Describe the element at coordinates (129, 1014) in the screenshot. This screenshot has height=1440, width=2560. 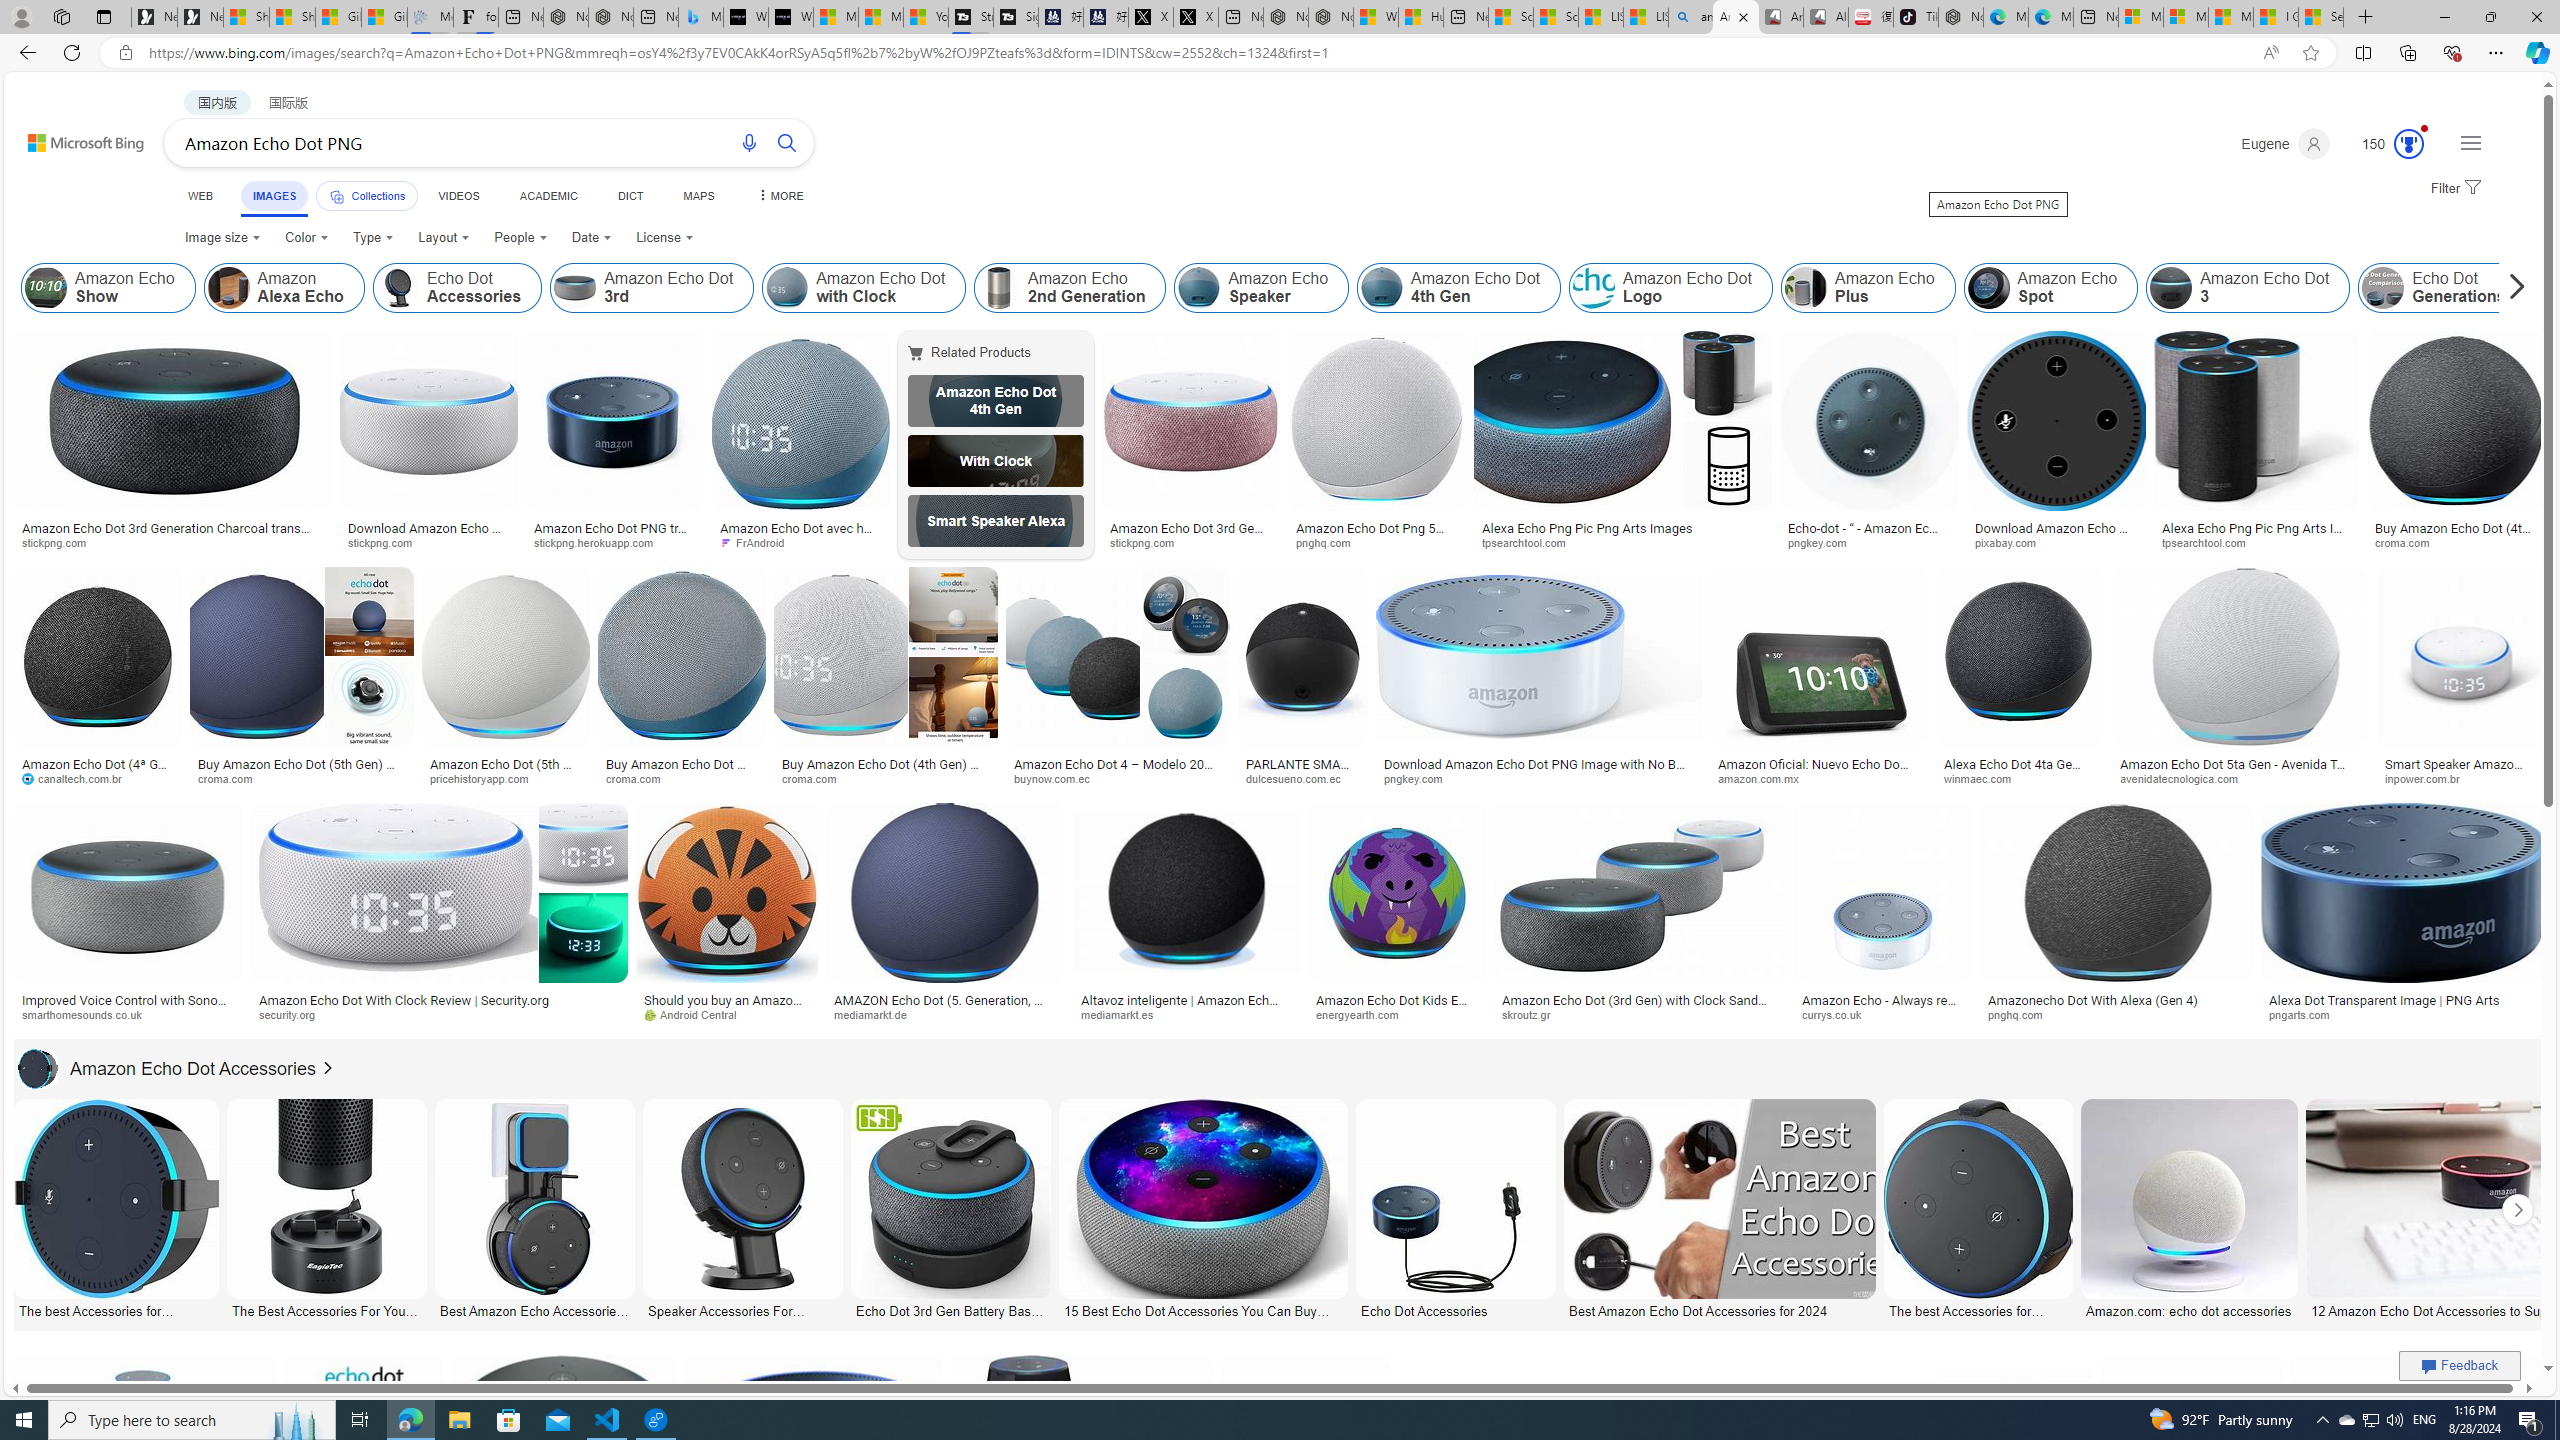
I see `smarthomesounds.co.uk` at that location.